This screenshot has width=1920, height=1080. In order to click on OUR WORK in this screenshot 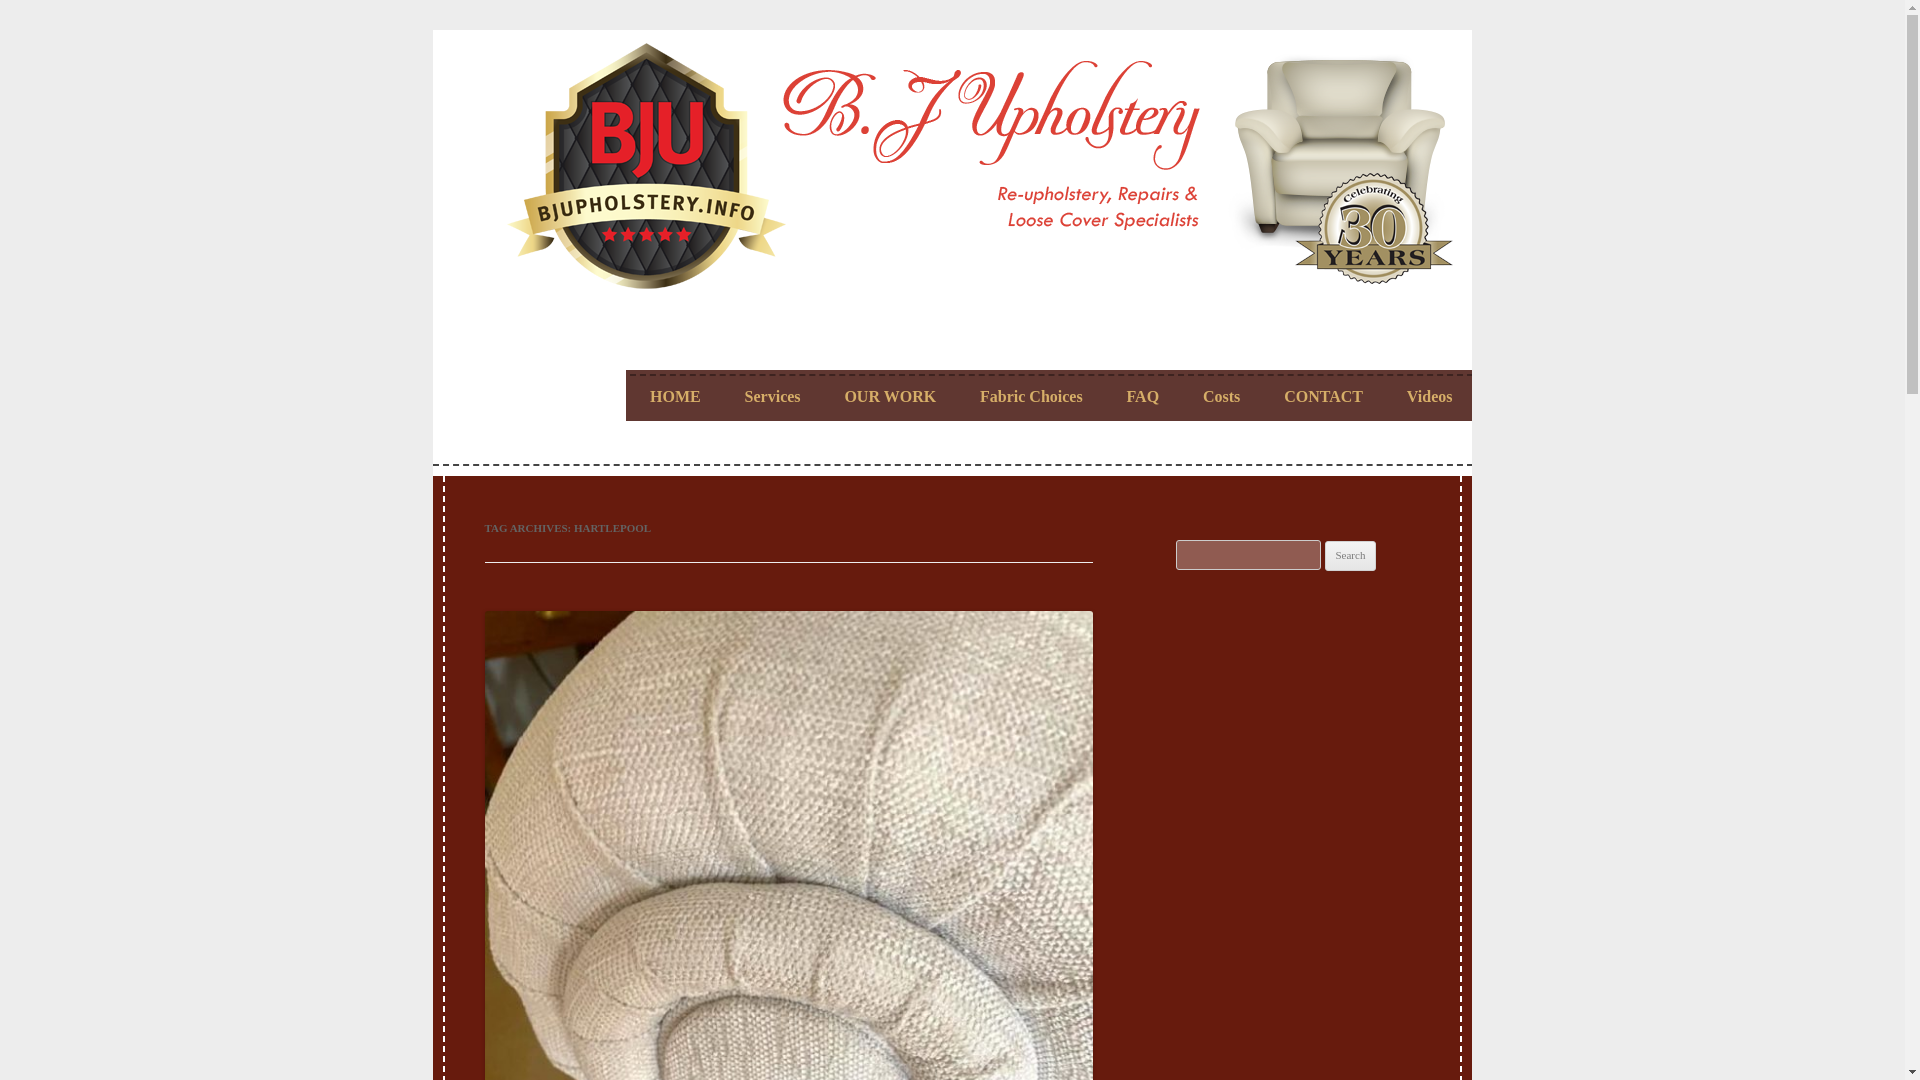, I will do `click(890, 396)`.